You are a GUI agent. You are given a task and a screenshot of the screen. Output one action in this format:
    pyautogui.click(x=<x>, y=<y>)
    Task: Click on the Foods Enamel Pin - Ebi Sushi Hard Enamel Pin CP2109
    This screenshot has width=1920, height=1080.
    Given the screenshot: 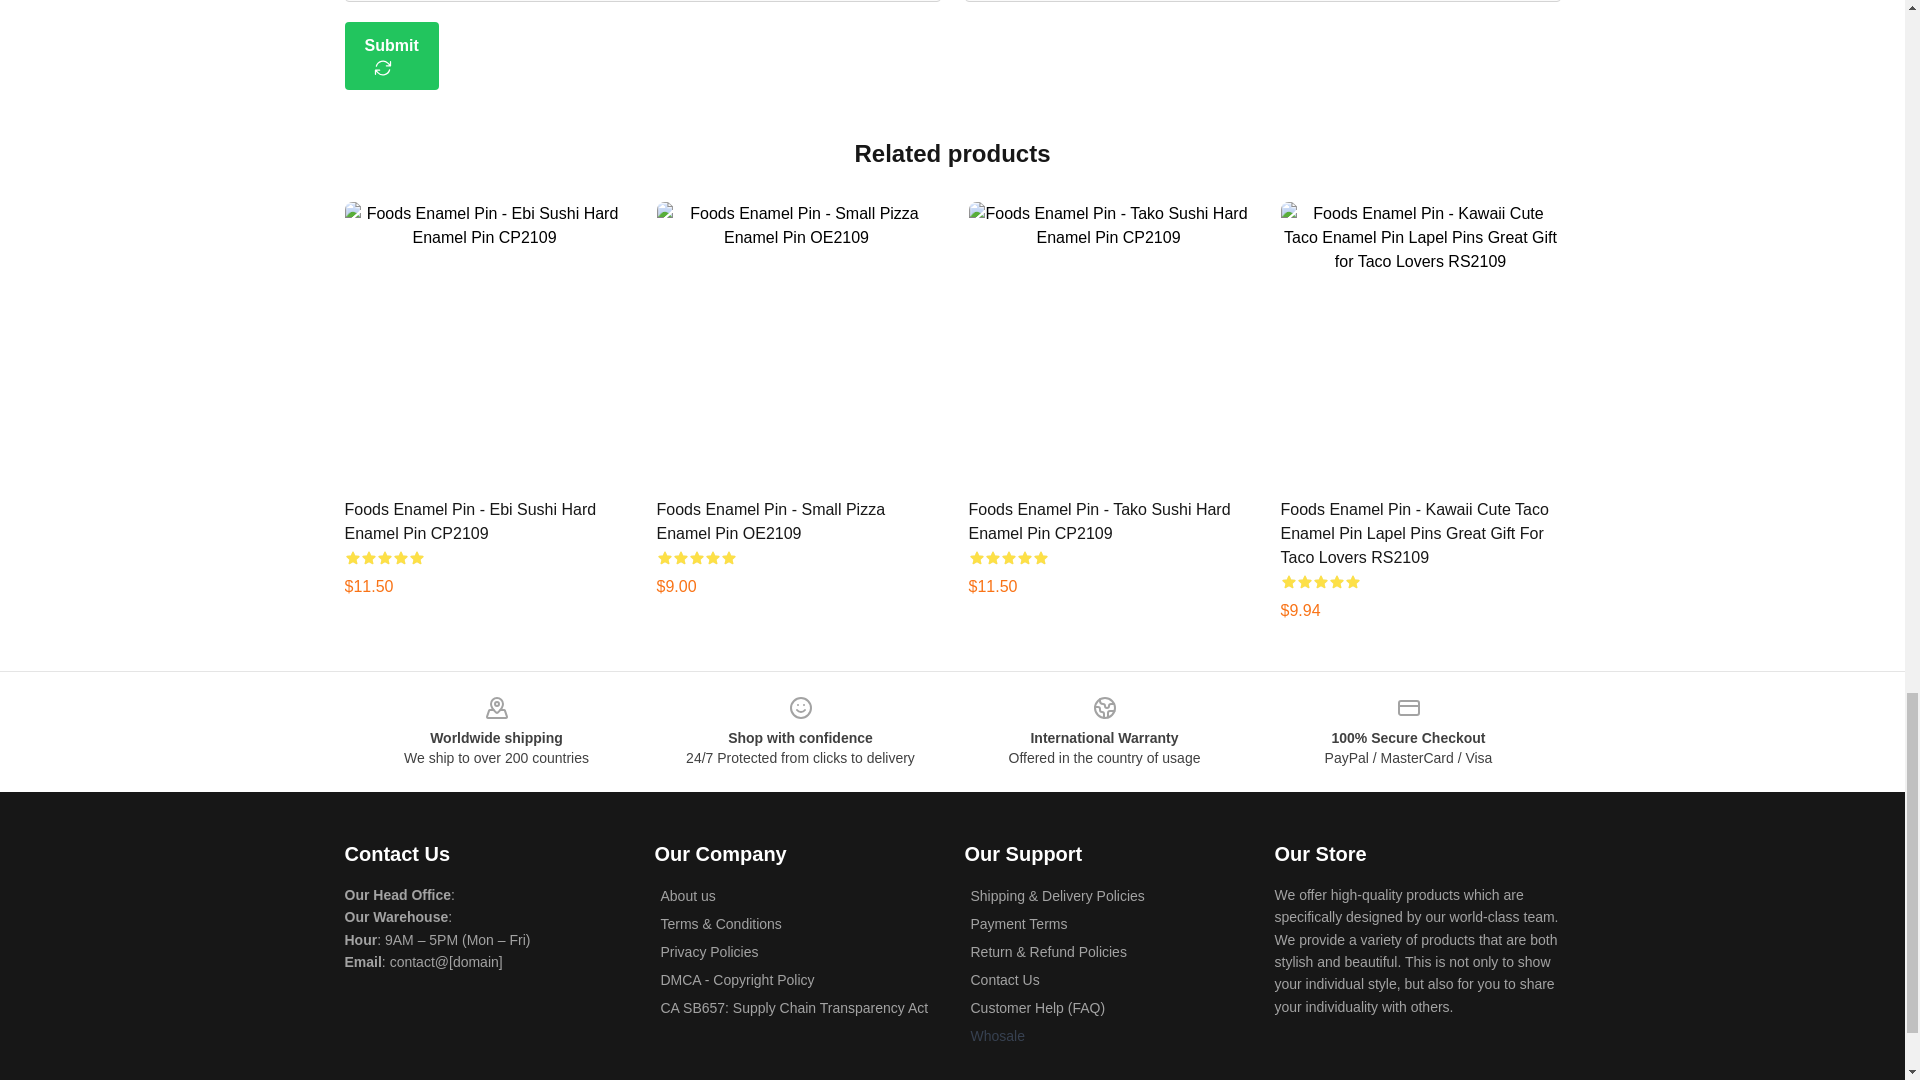 What is the action you would take?
    pyautogui.click(x=469, y=522)
    